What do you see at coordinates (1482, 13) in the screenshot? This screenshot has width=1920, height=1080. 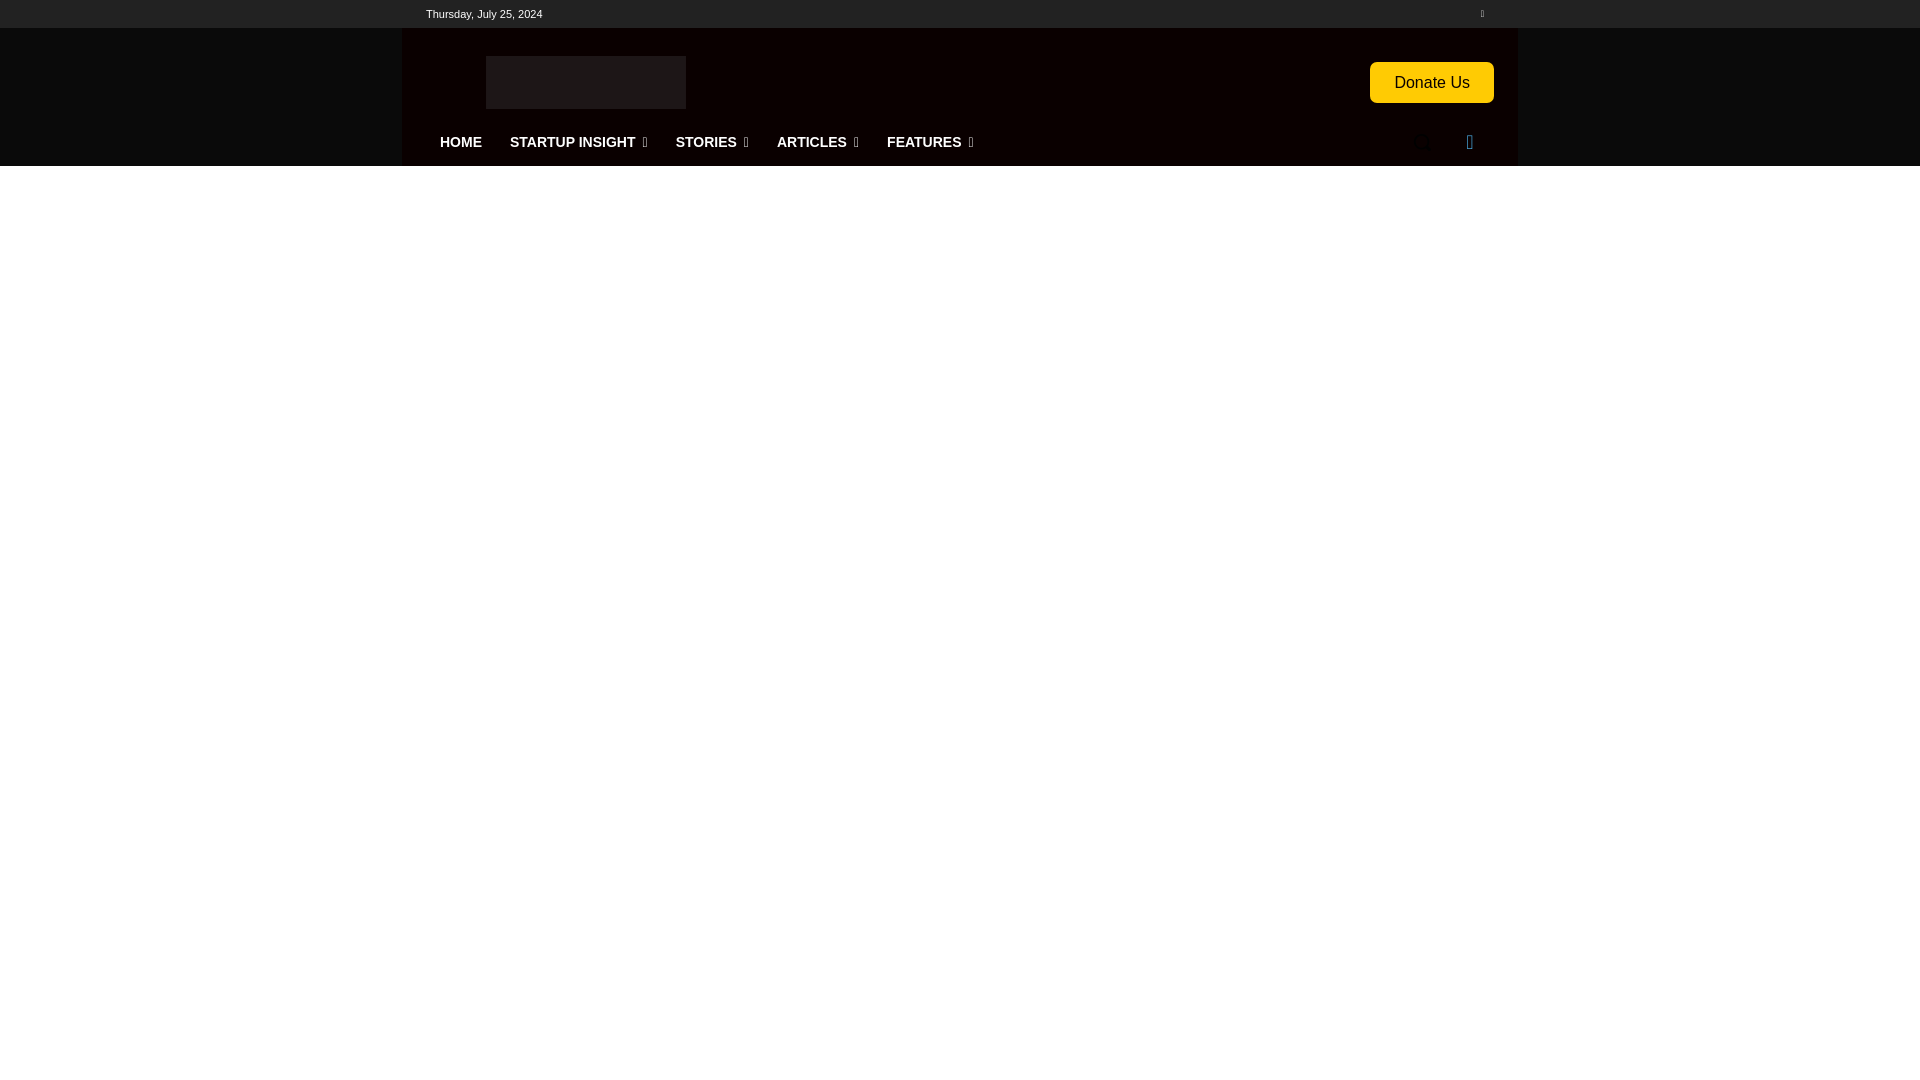 I see `Linkedin` at bounding box center [1482, 13].